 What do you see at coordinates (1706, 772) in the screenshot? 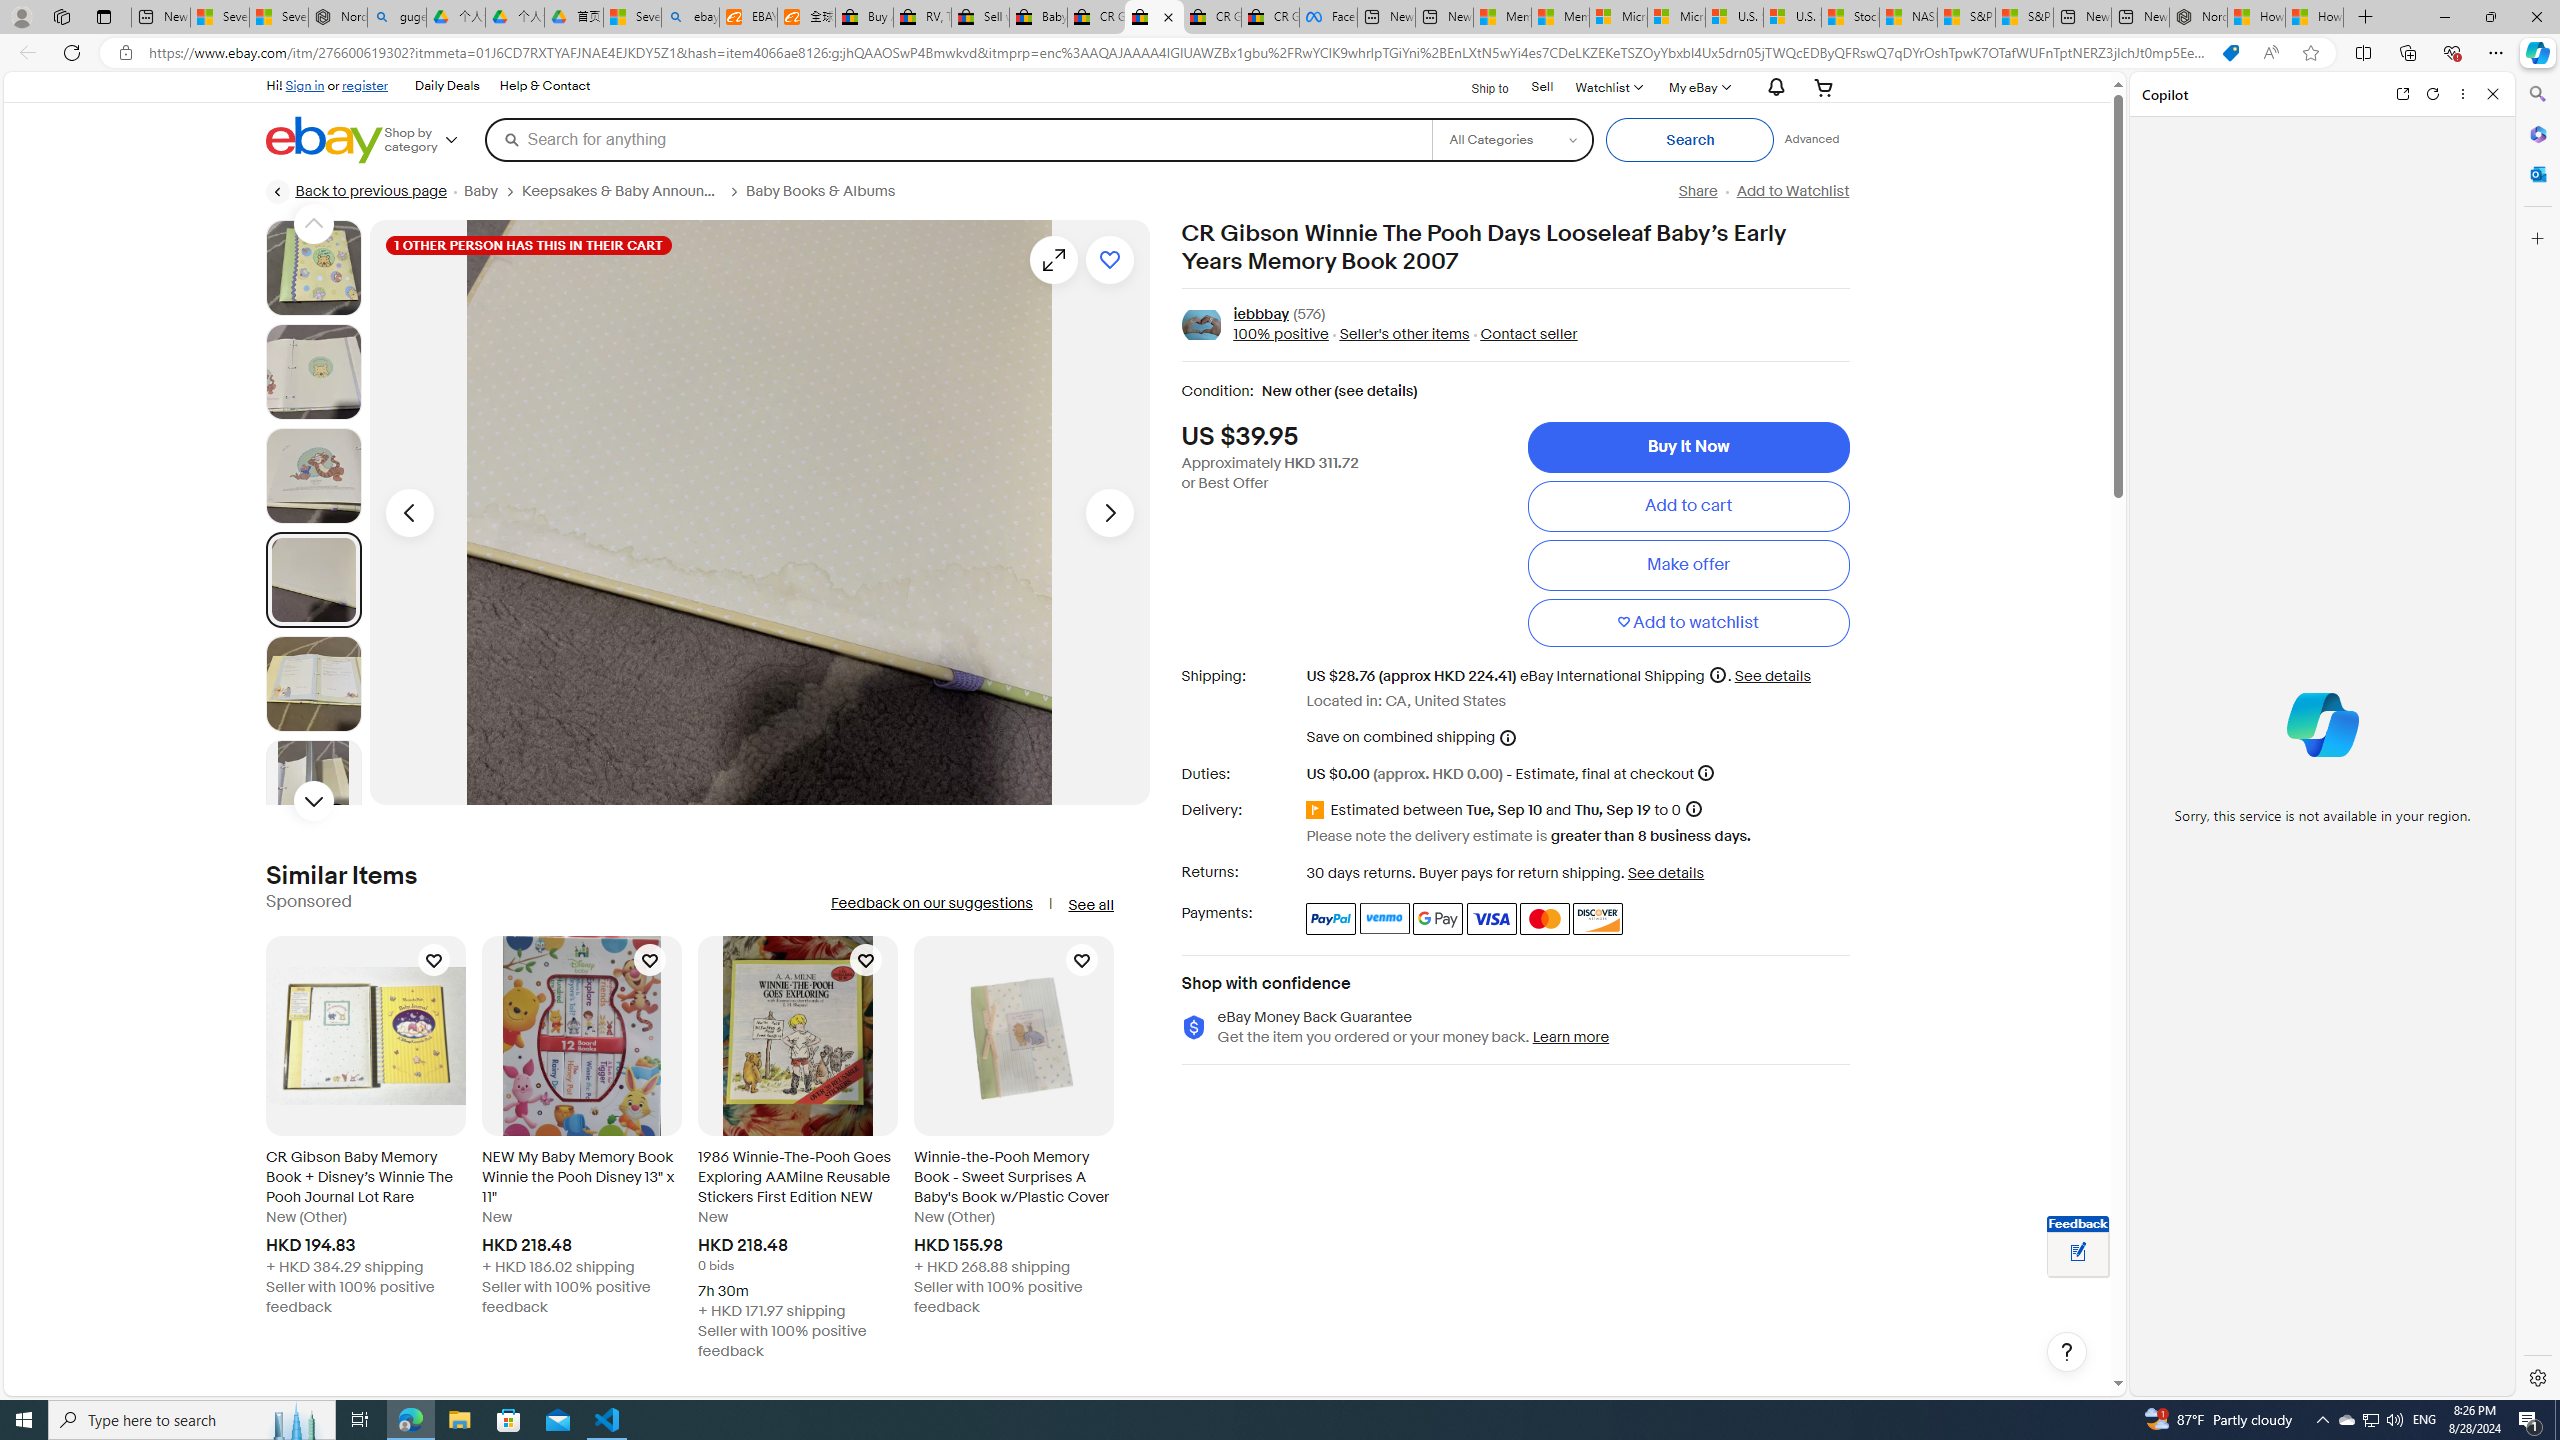
I see `More information` at bounding box center [1706, 772].